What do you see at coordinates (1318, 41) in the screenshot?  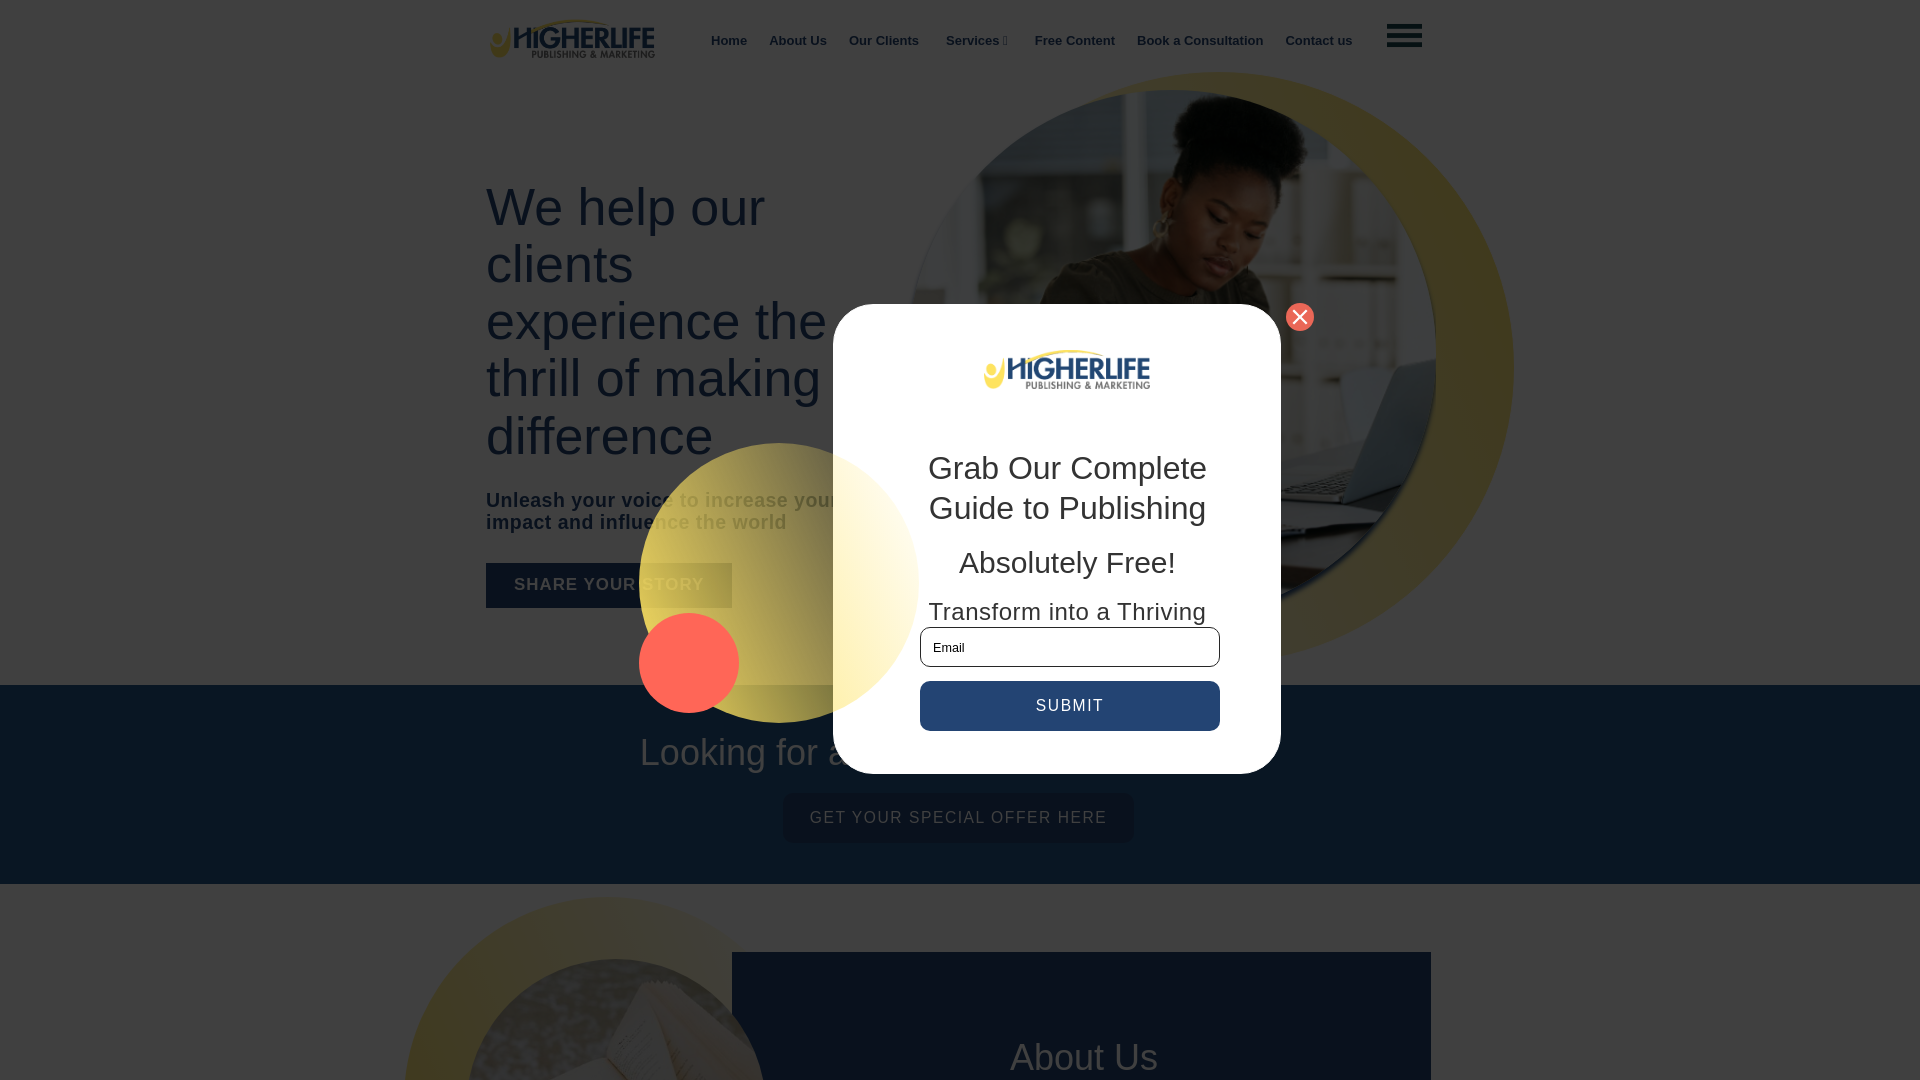 I see `Contact us` at bounding box center [1318, 41].